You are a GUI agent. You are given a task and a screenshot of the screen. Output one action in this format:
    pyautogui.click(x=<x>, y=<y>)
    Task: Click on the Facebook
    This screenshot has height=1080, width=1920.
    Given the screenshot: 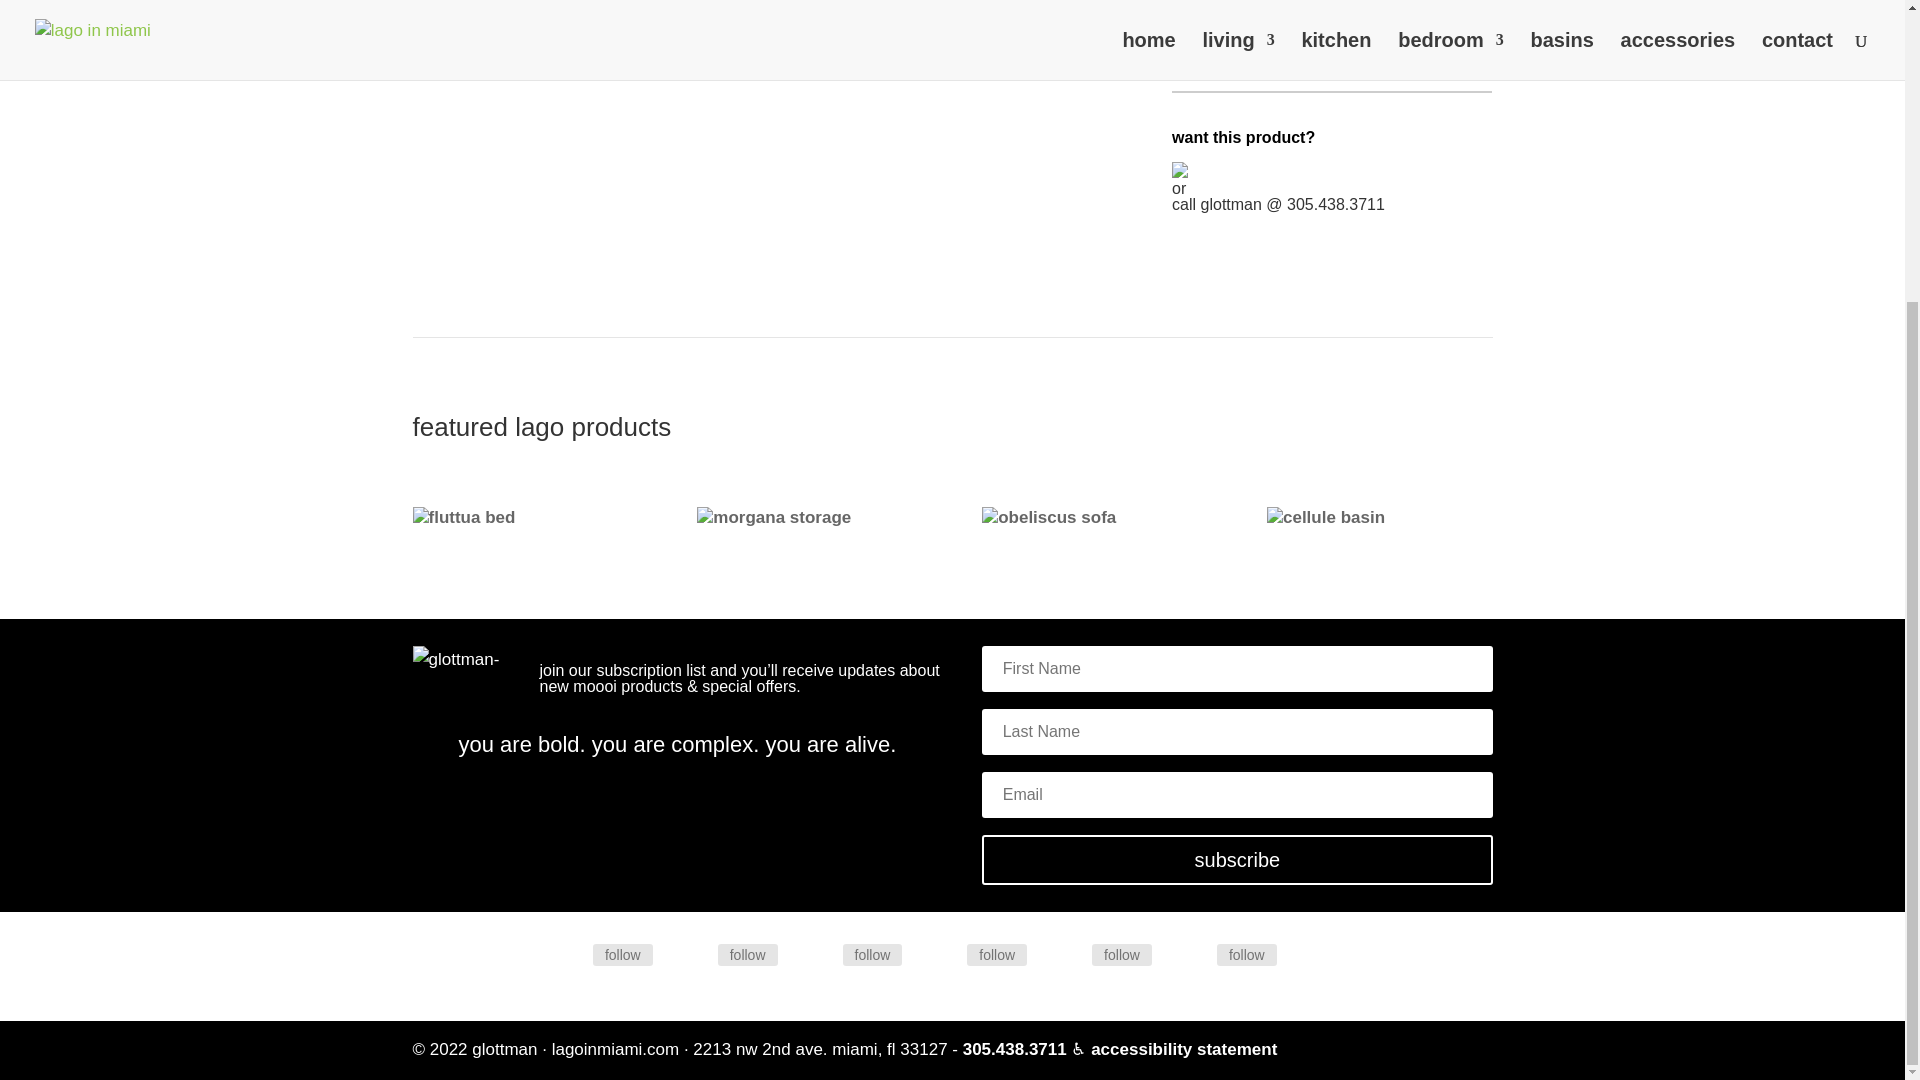 What is the action you would take?
    pyautogui.click(x=622, y=954)
    